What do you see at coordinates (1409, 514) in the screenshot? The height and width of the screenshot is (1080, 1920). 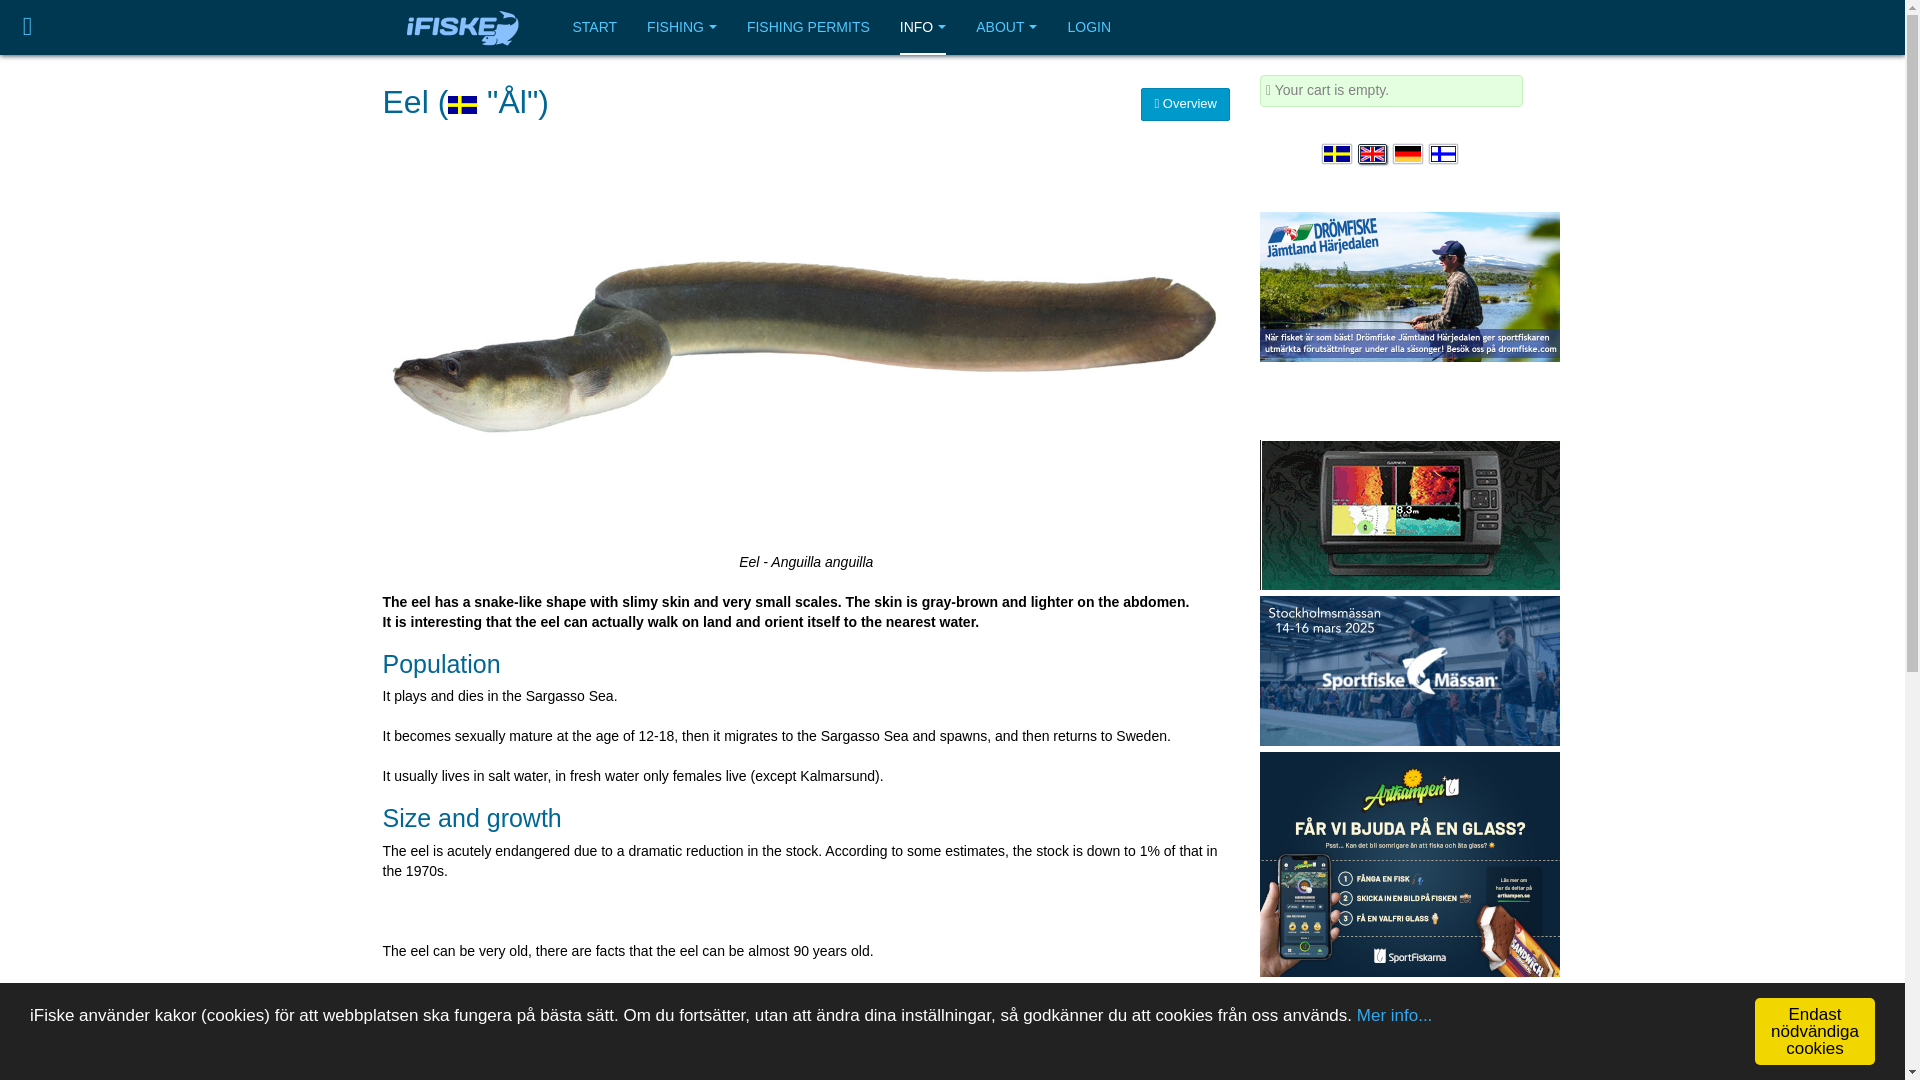 I see `Kayak Store` at bounding box center [1409, 514].